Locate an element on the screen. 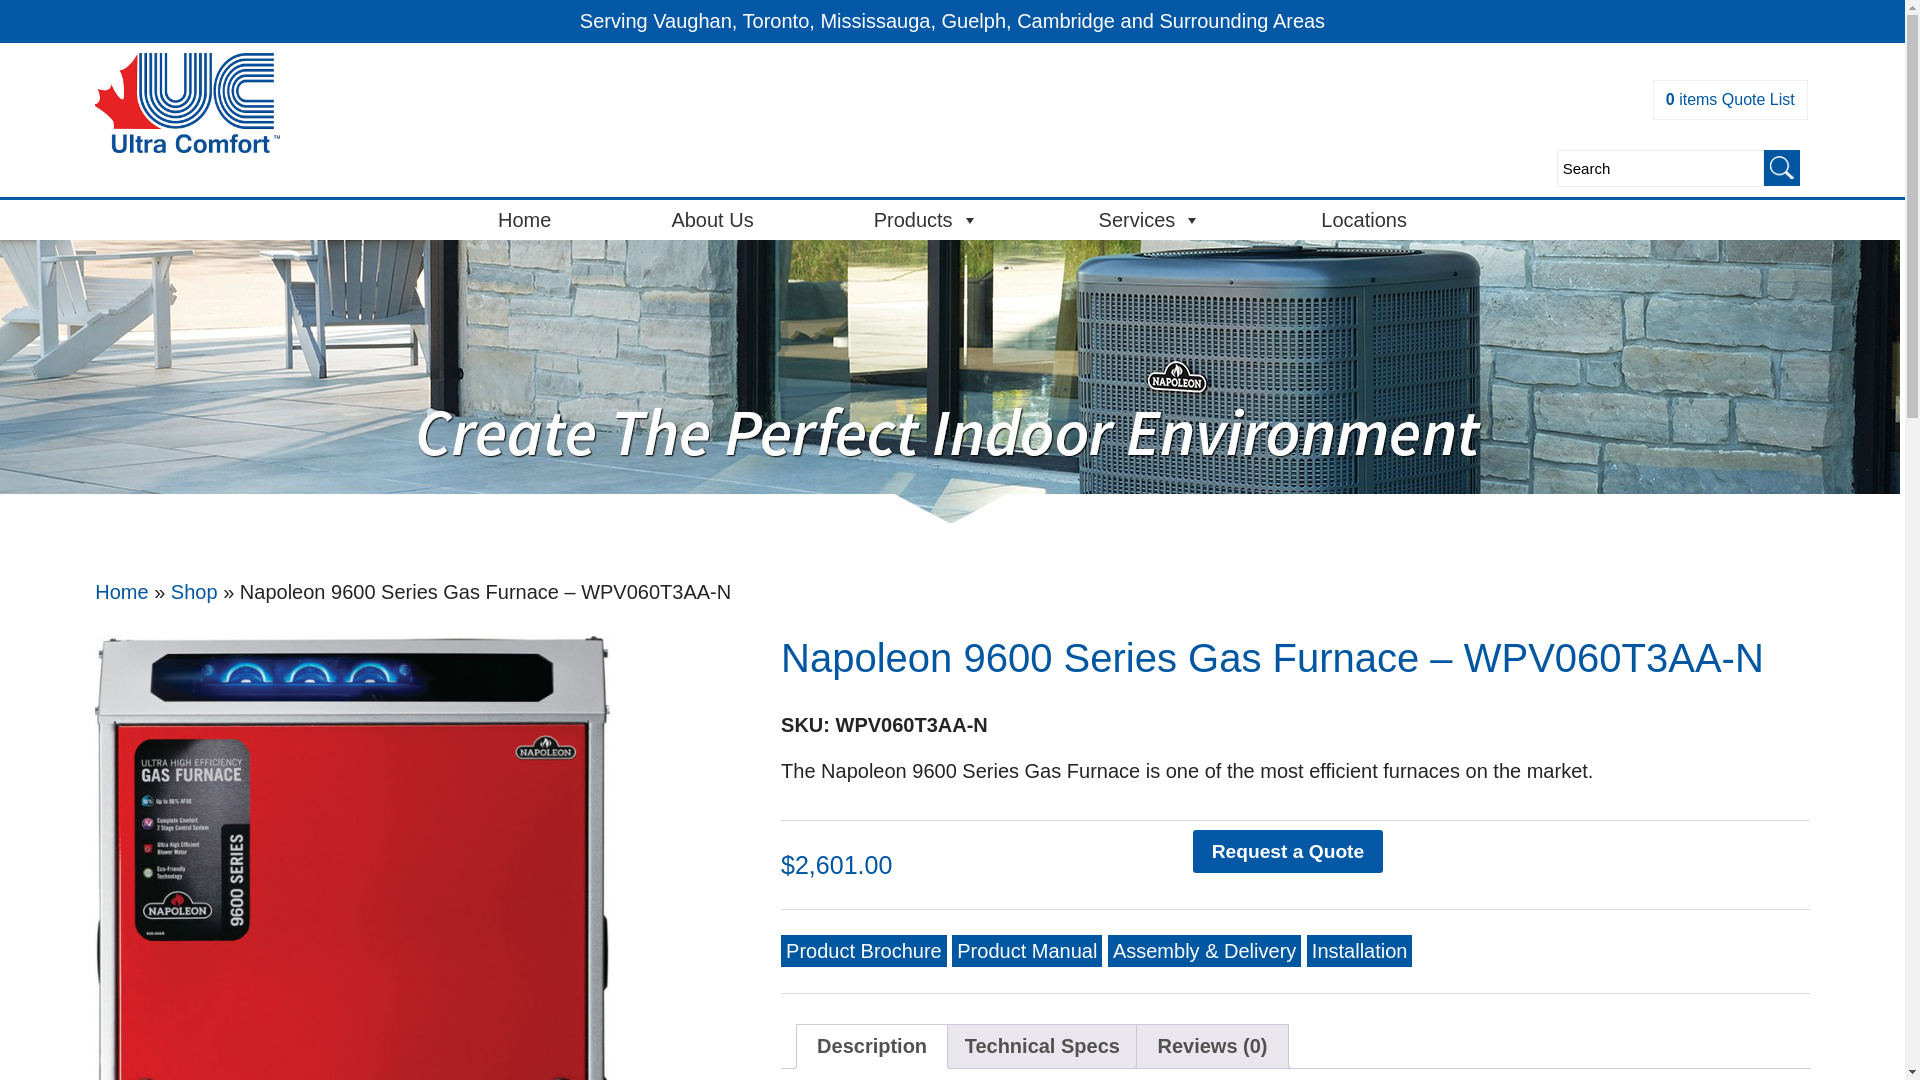 This screenshot has width=1920, height=1080. Services is located at coordinates (1150, 219).